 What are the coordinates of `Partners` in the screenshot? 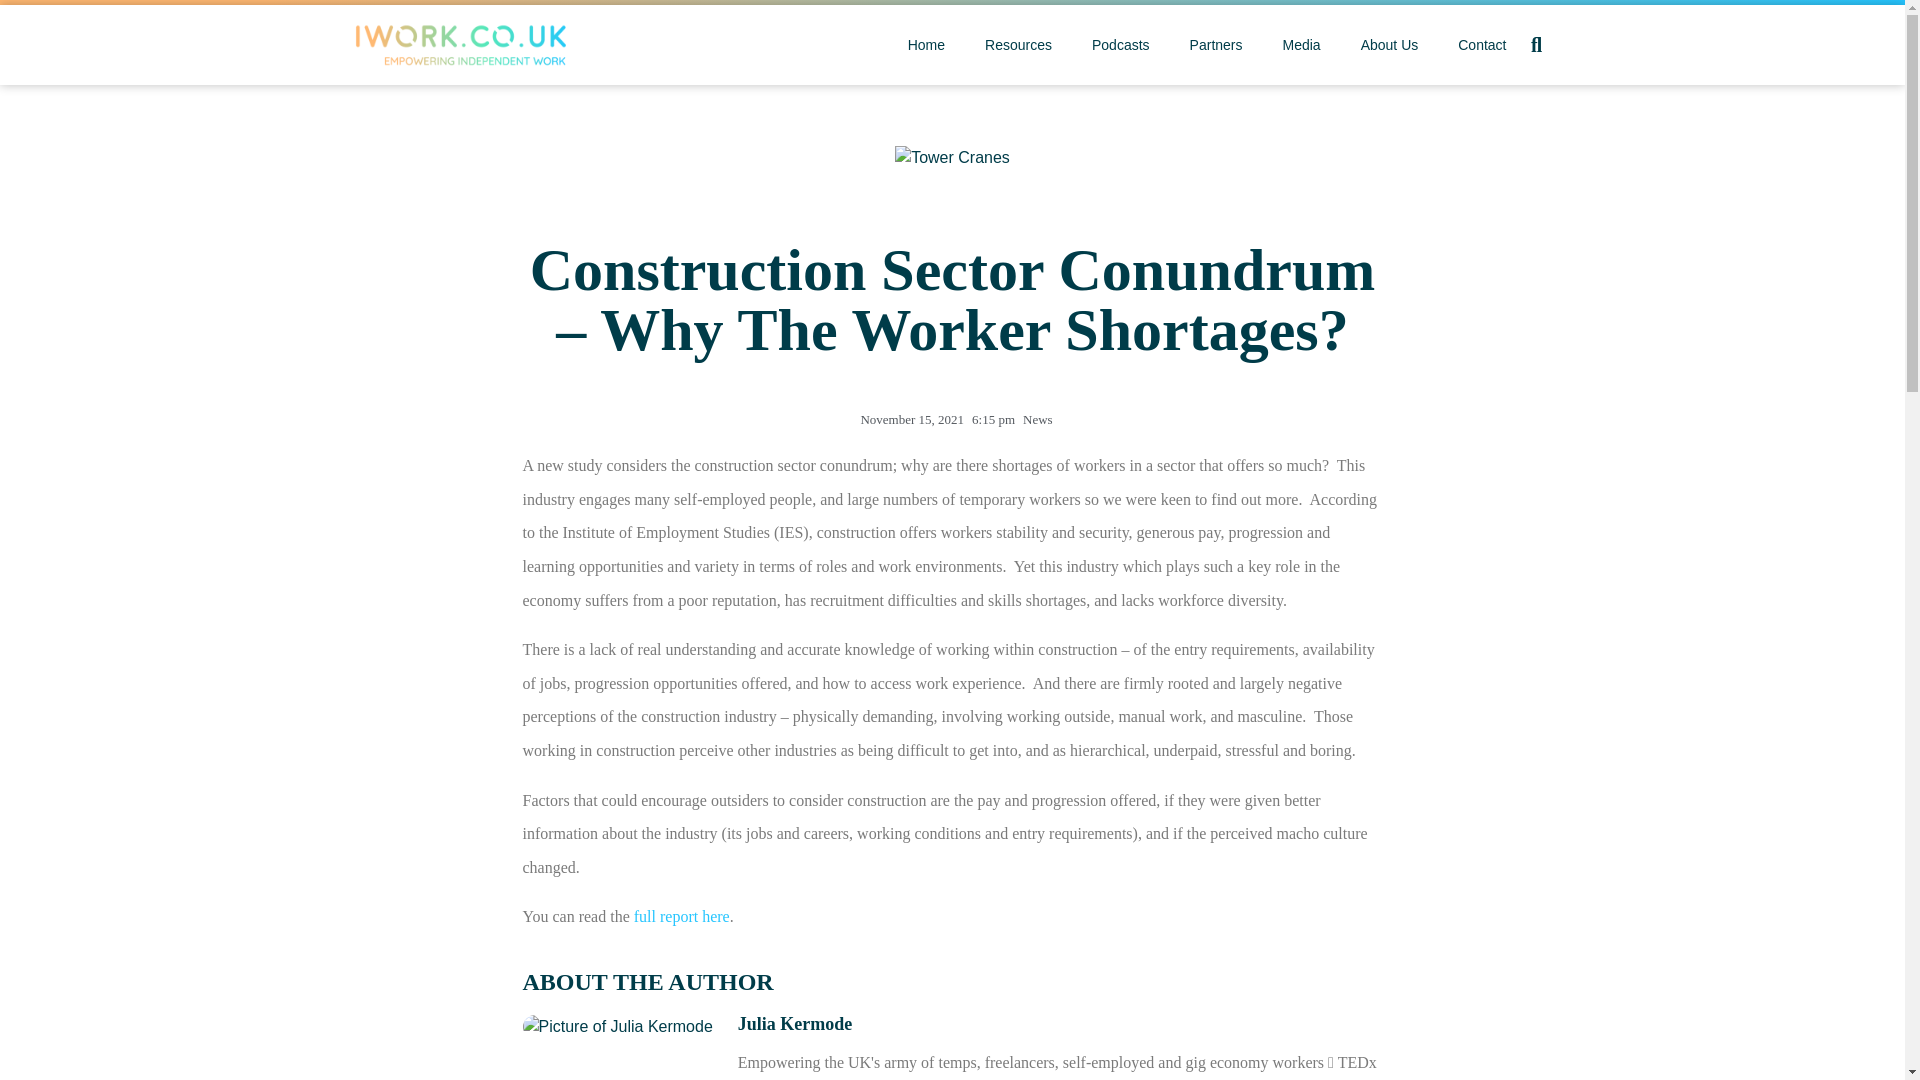 It's located at (1206, 44).